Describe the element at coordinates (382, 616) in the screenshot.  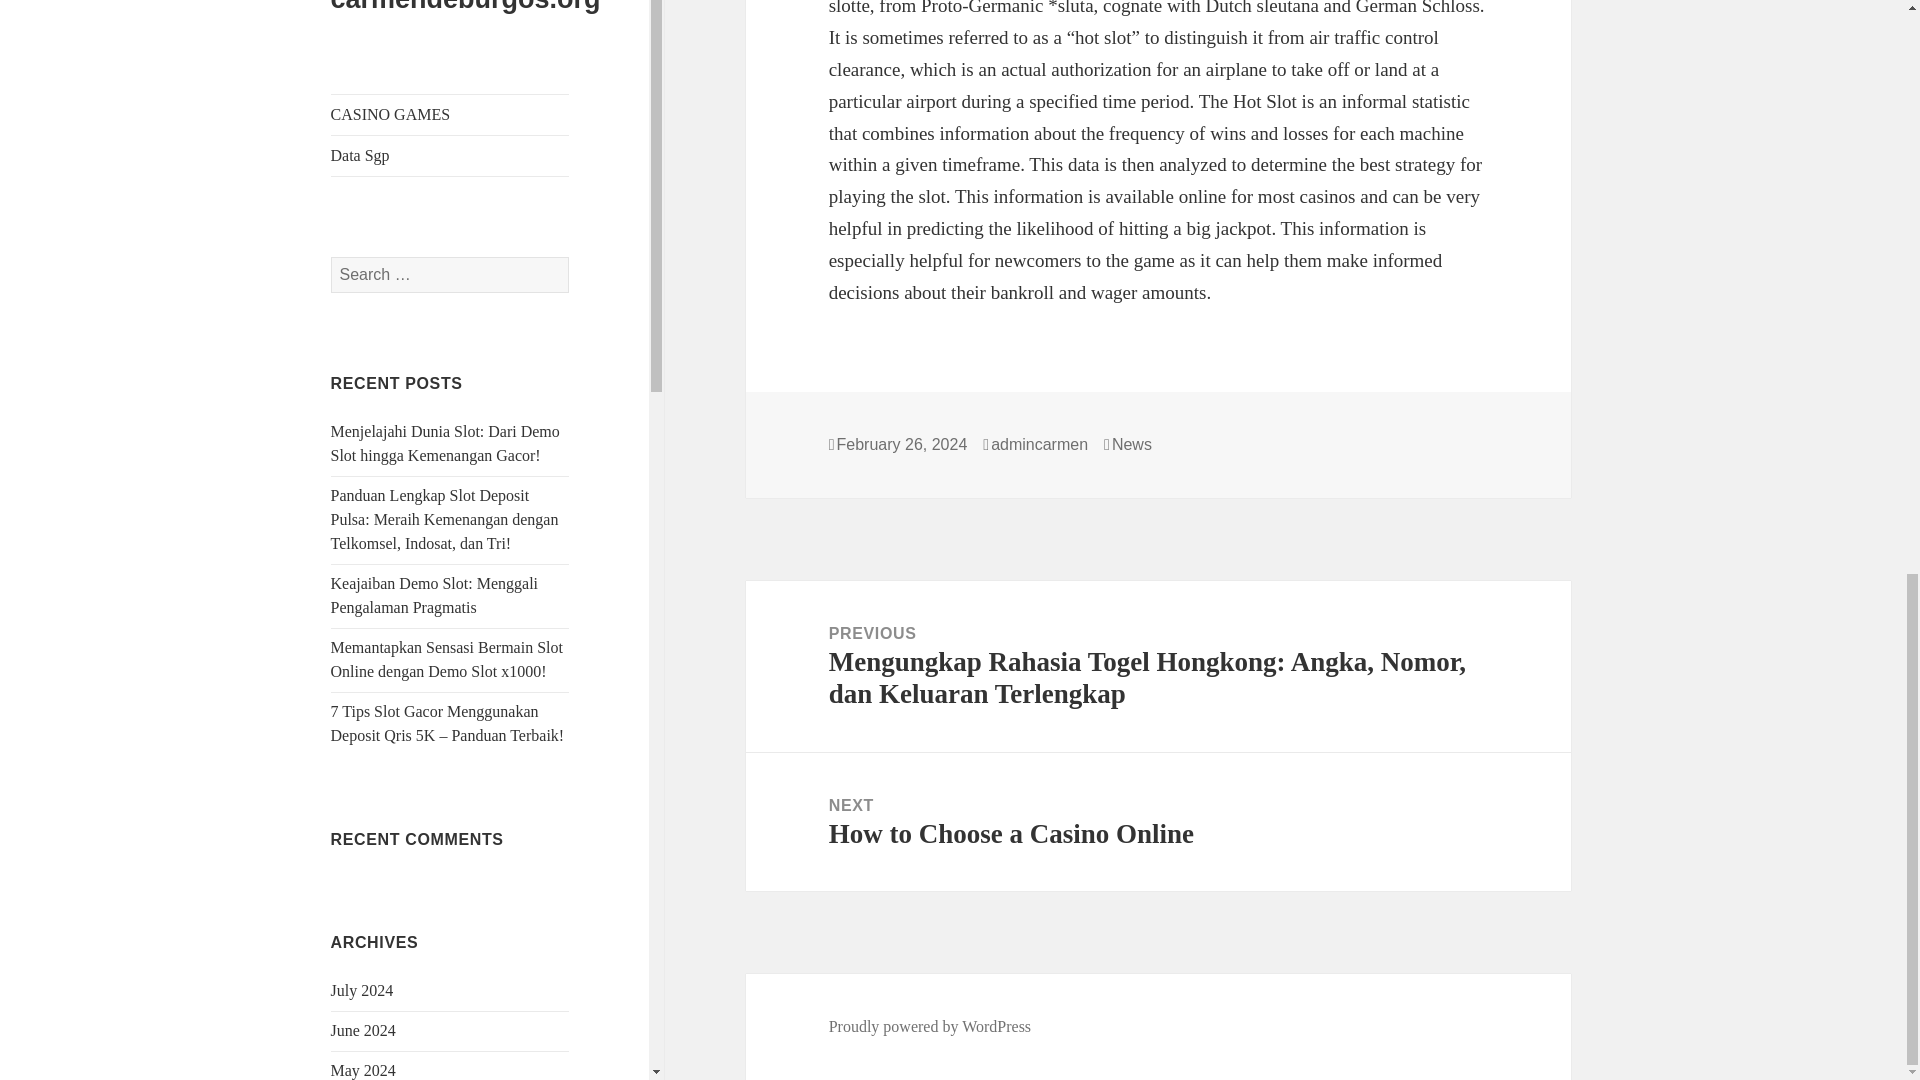
I see `December 2022` at that location.